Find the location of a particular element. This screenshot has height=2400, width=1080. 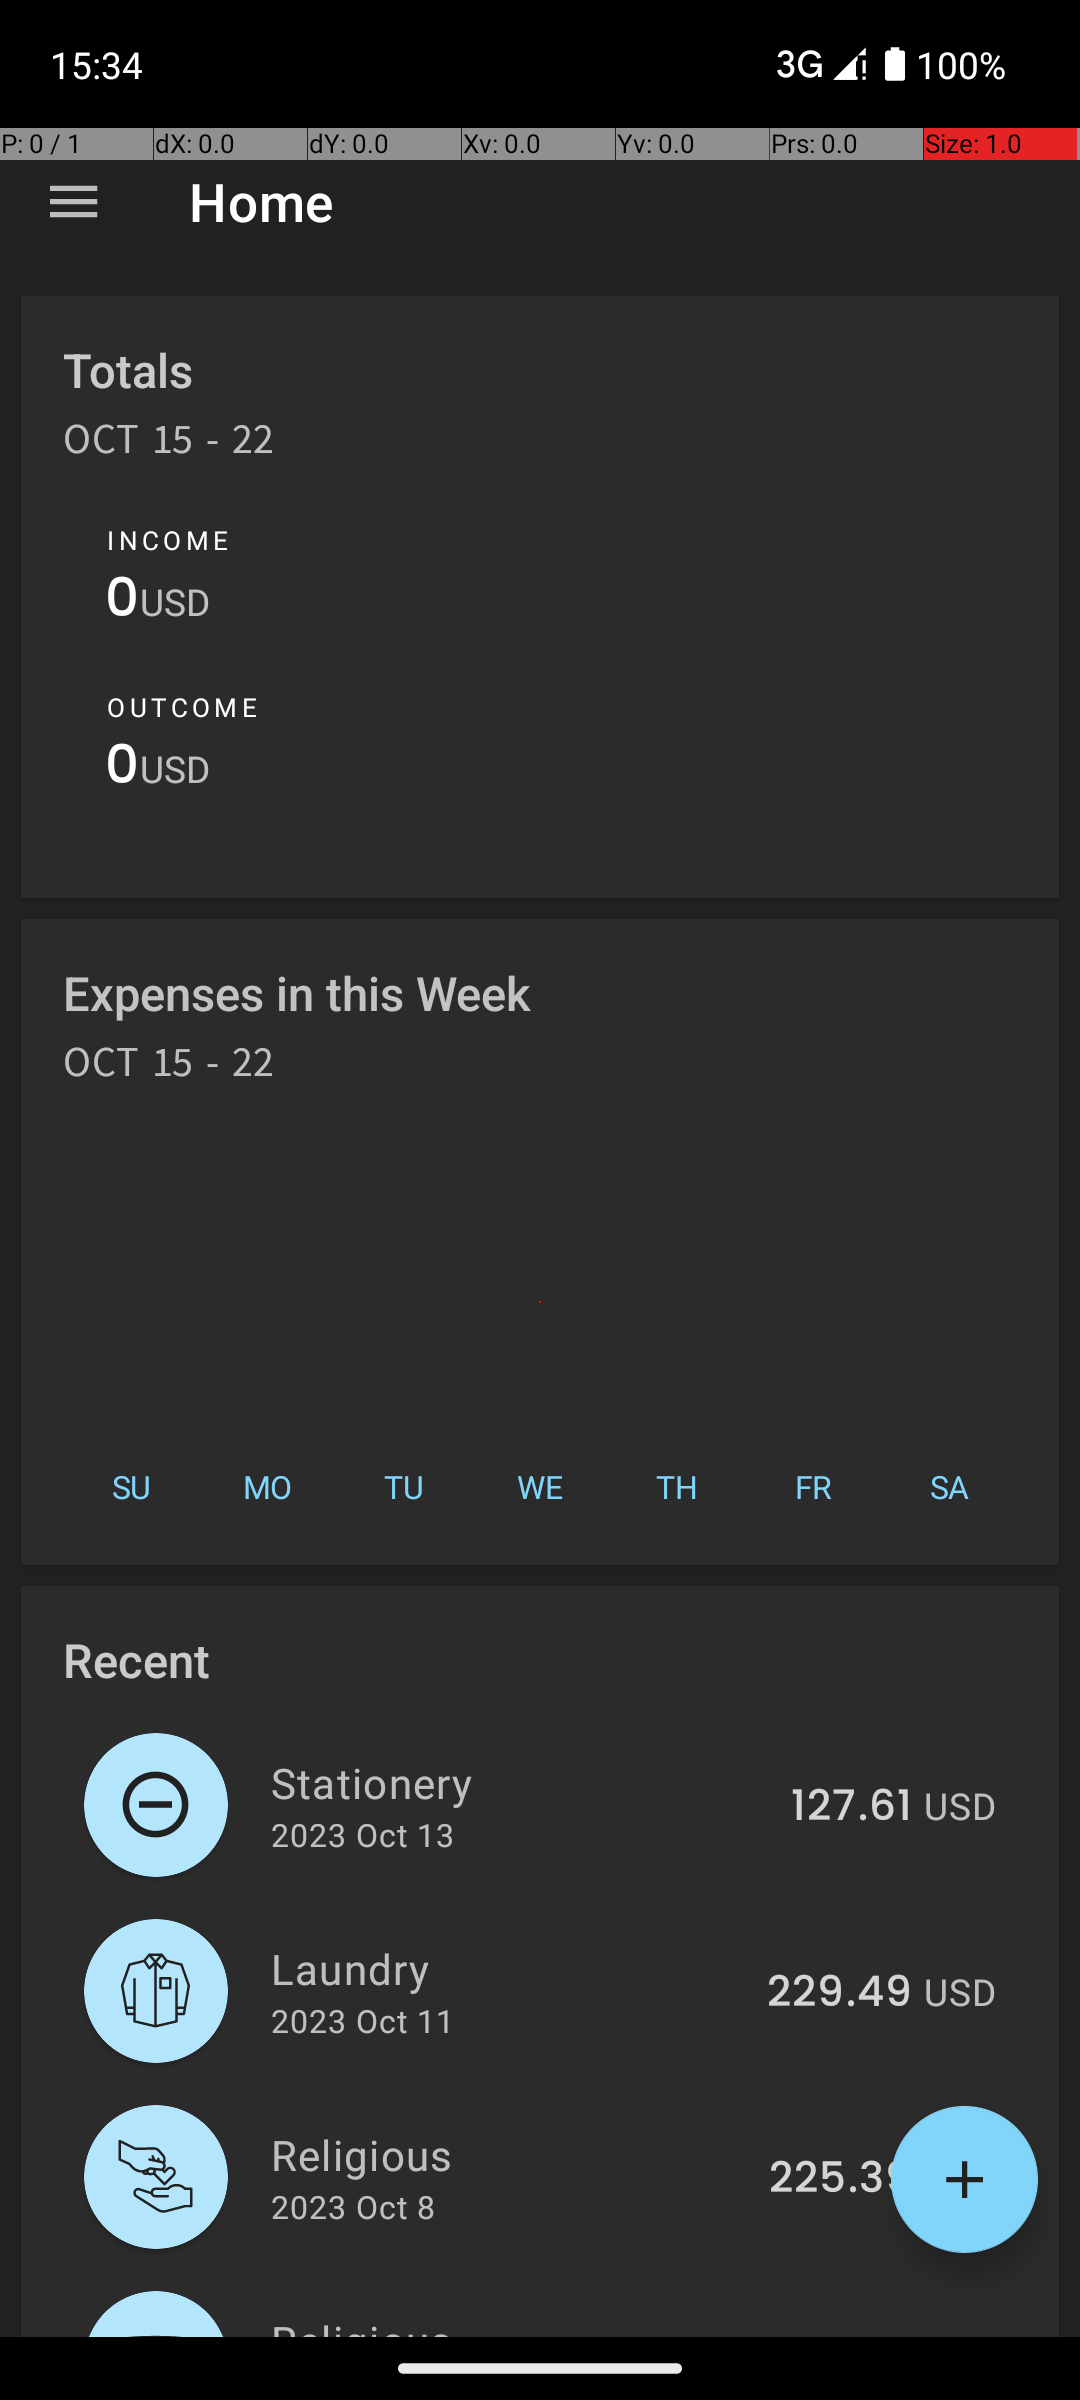

Laundry is located at coordinates (508, 1968).